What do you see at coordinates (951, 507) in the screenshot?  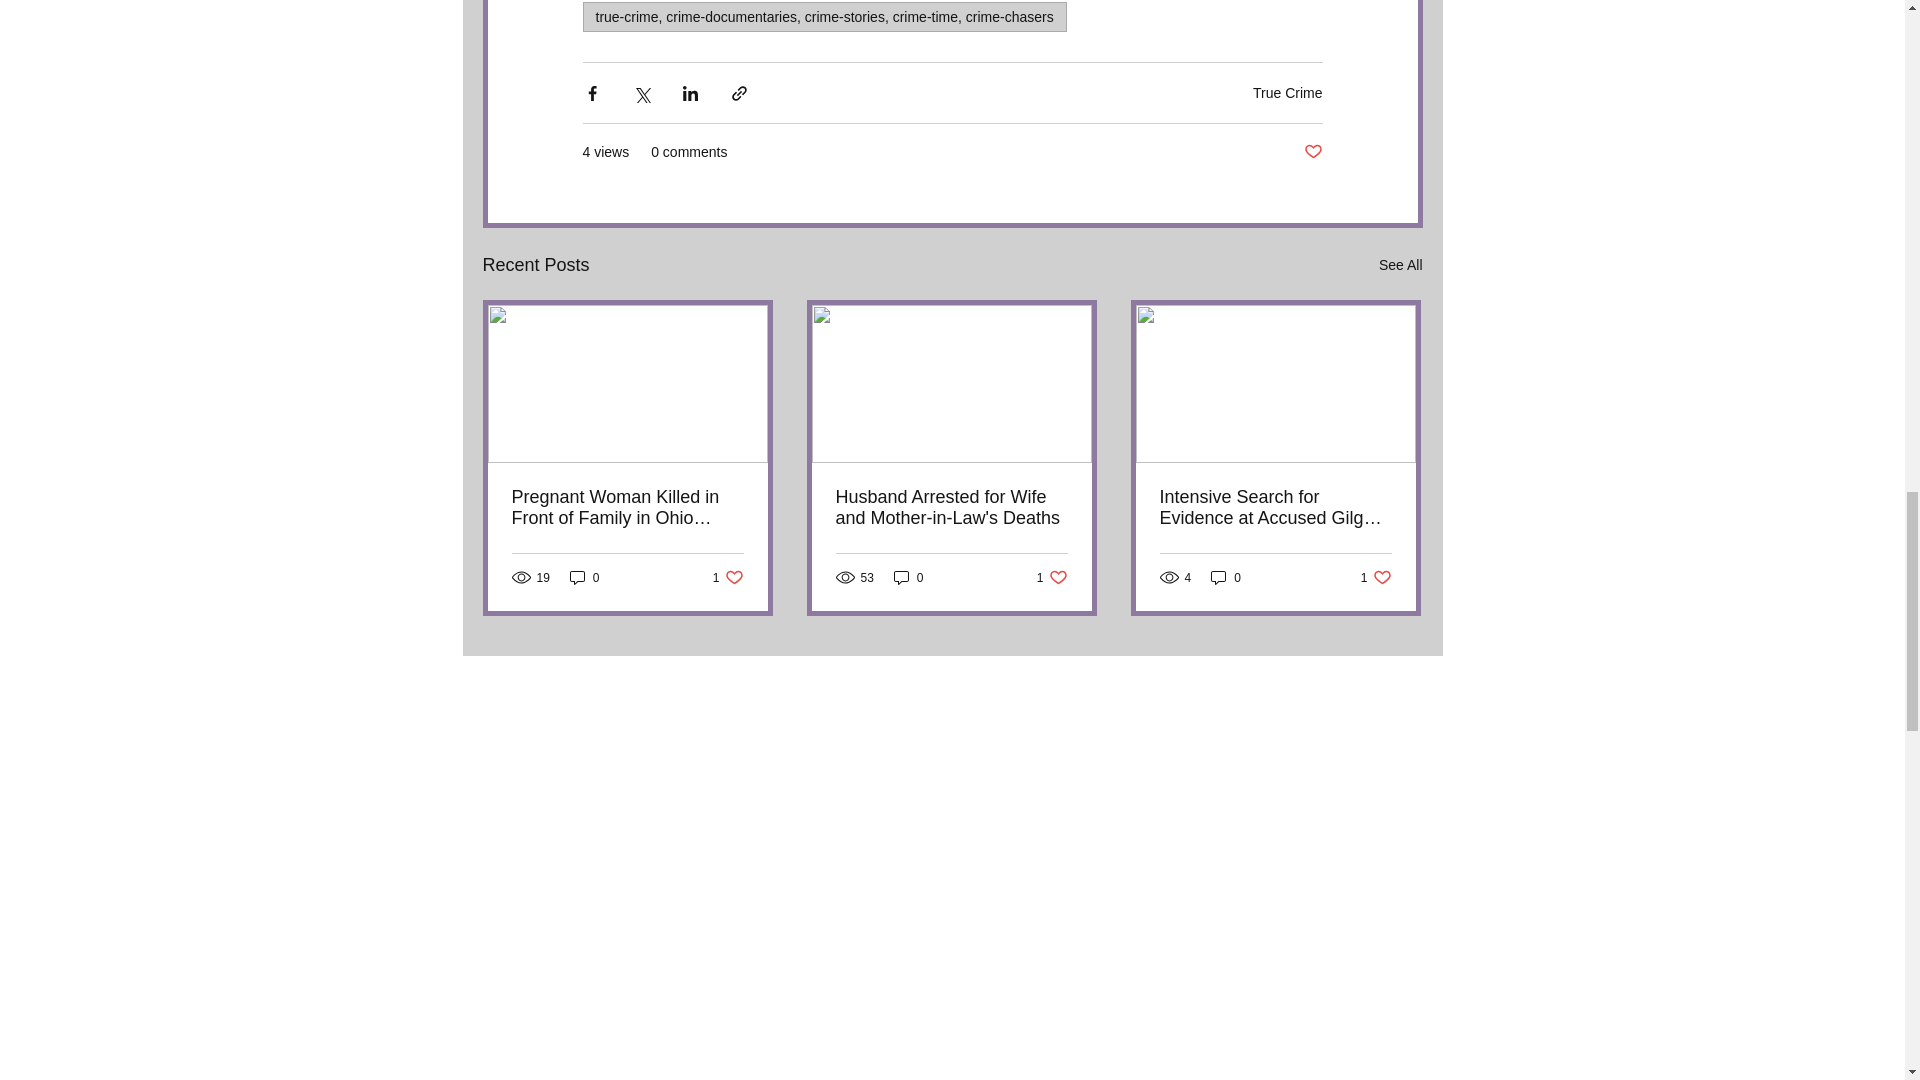 I see `Husband Arrested for Wife and Mother-in-Law's Deaths` at bounding box center [951, 507].